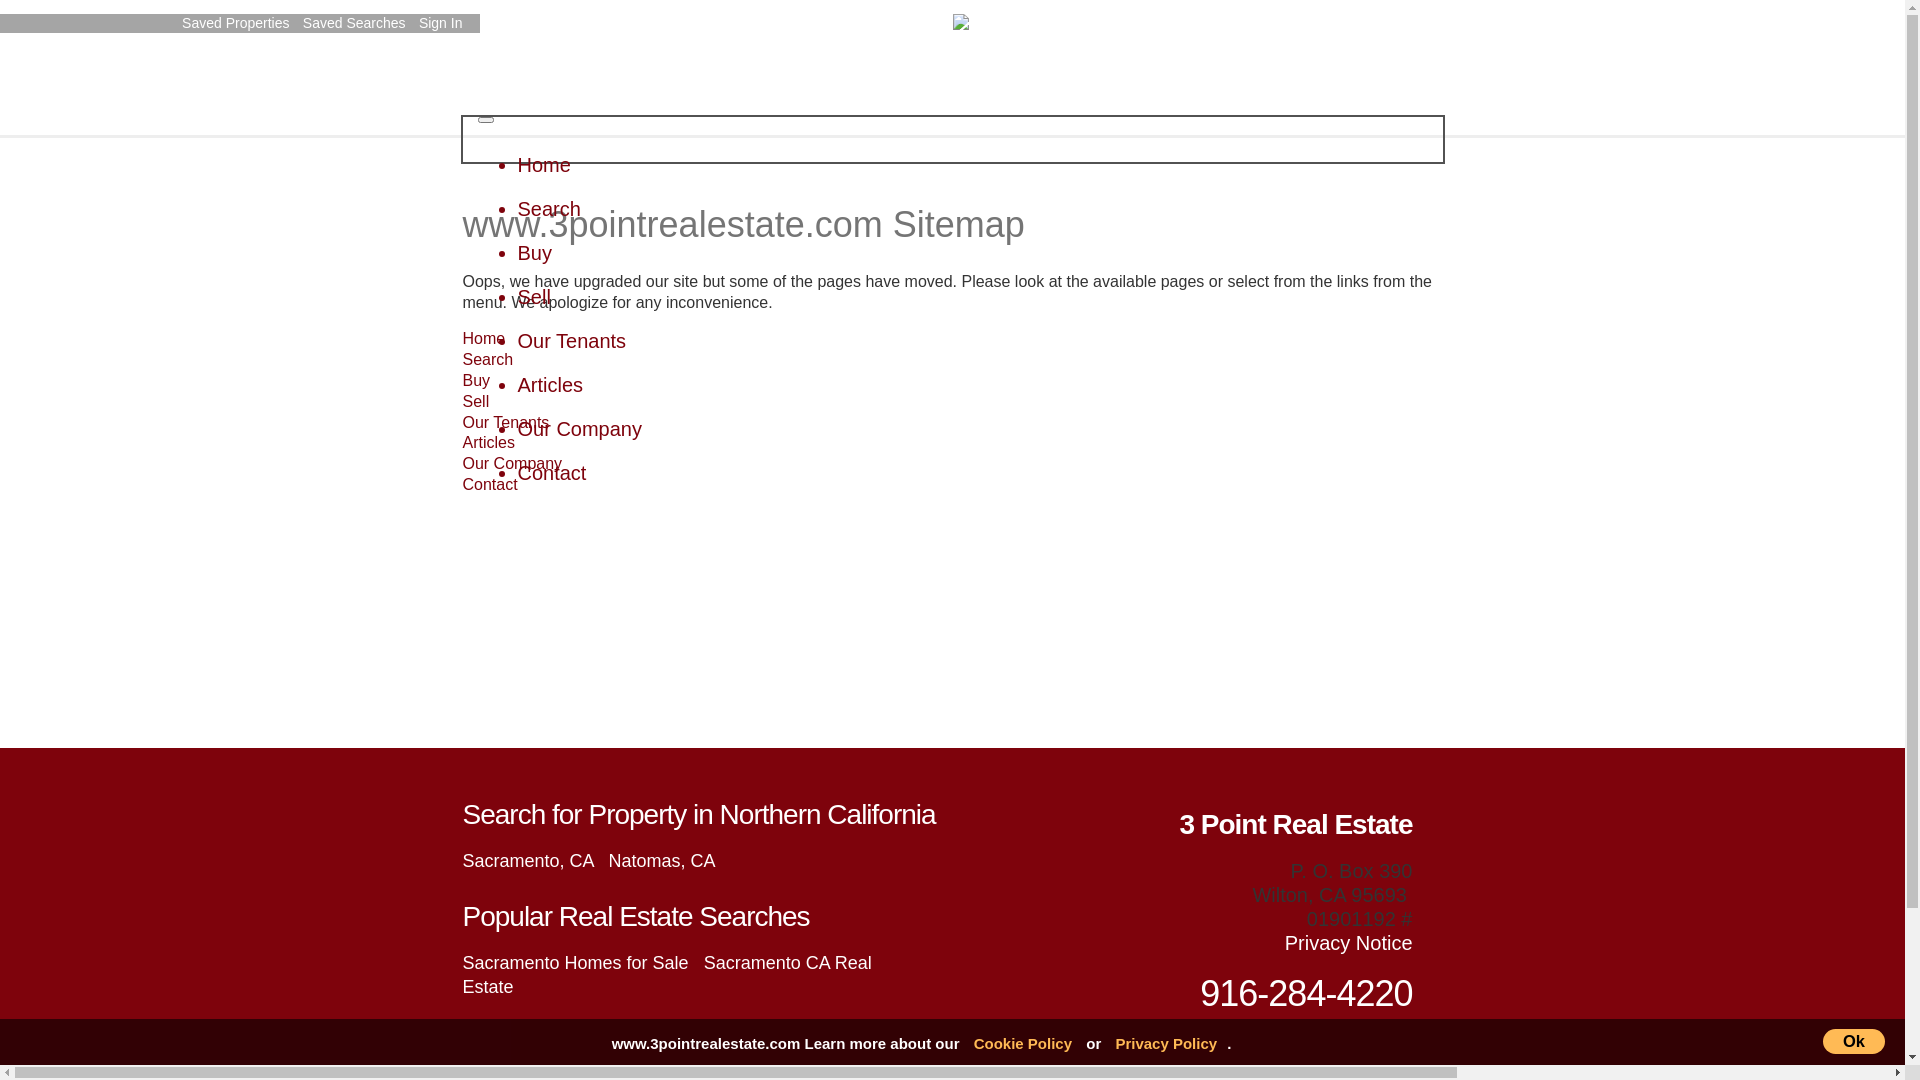 This screenshot has width=1920, height=1080. What do you see at coordinates (1023, 1044) in the screenshot?
I see `Cookie Policy` at bounding box center [1023, 1044].